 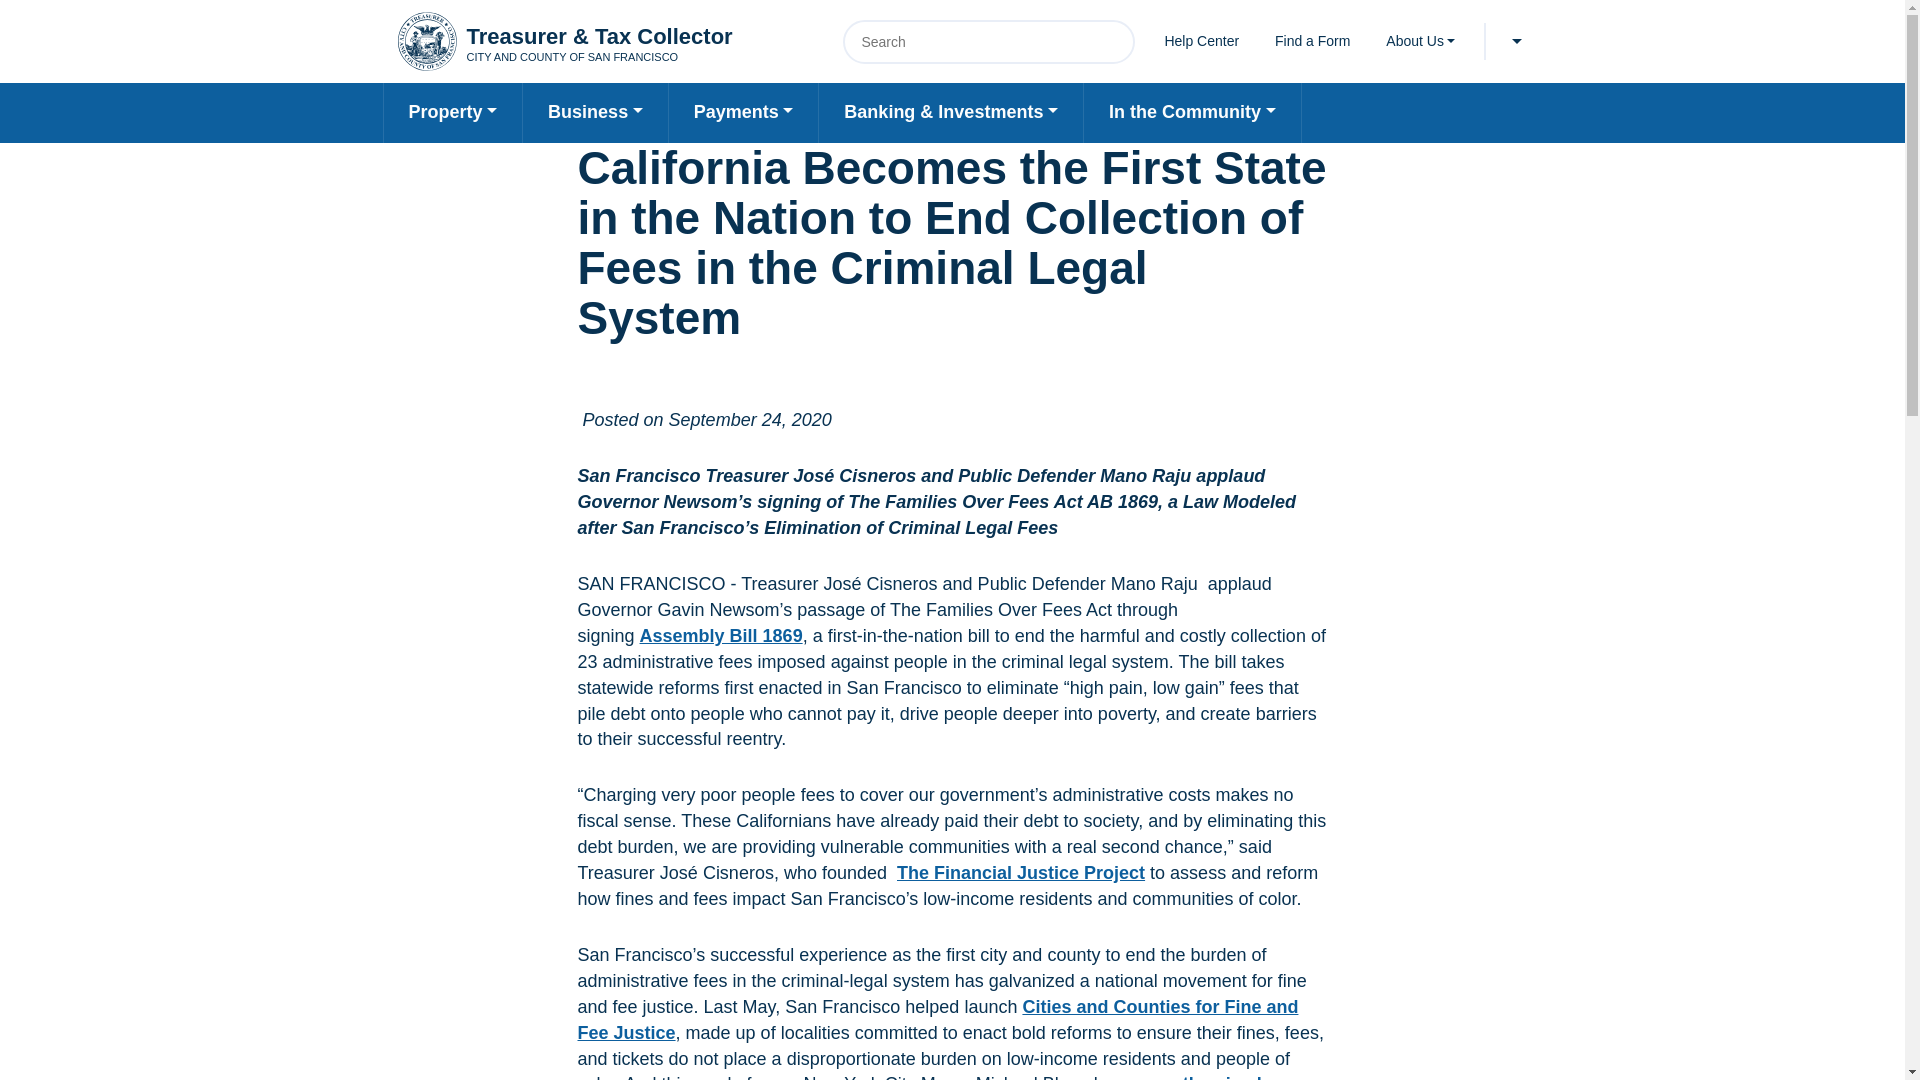 I want to click on About Us, so click(x=1420, y=40).